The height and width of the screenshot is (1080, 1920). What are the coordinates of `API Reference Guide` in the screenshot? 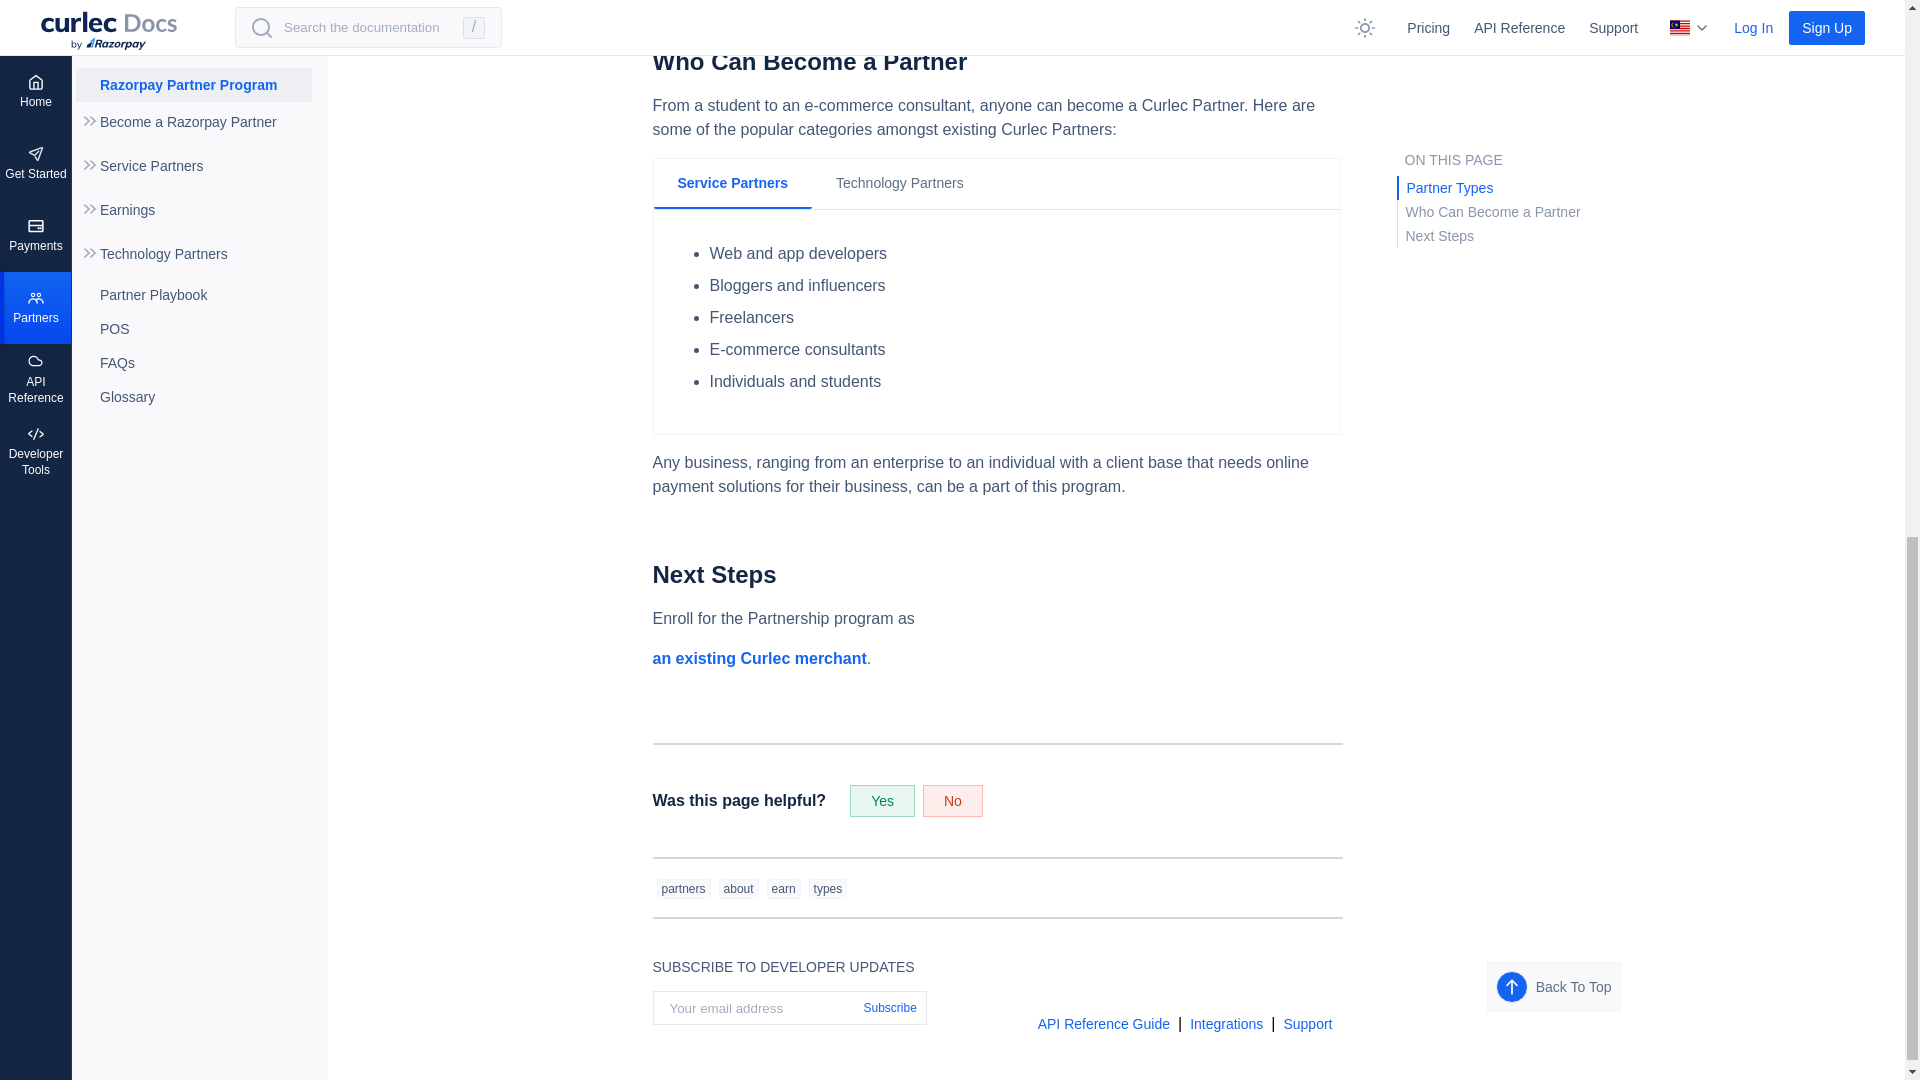 It's located at (1108, 1024).